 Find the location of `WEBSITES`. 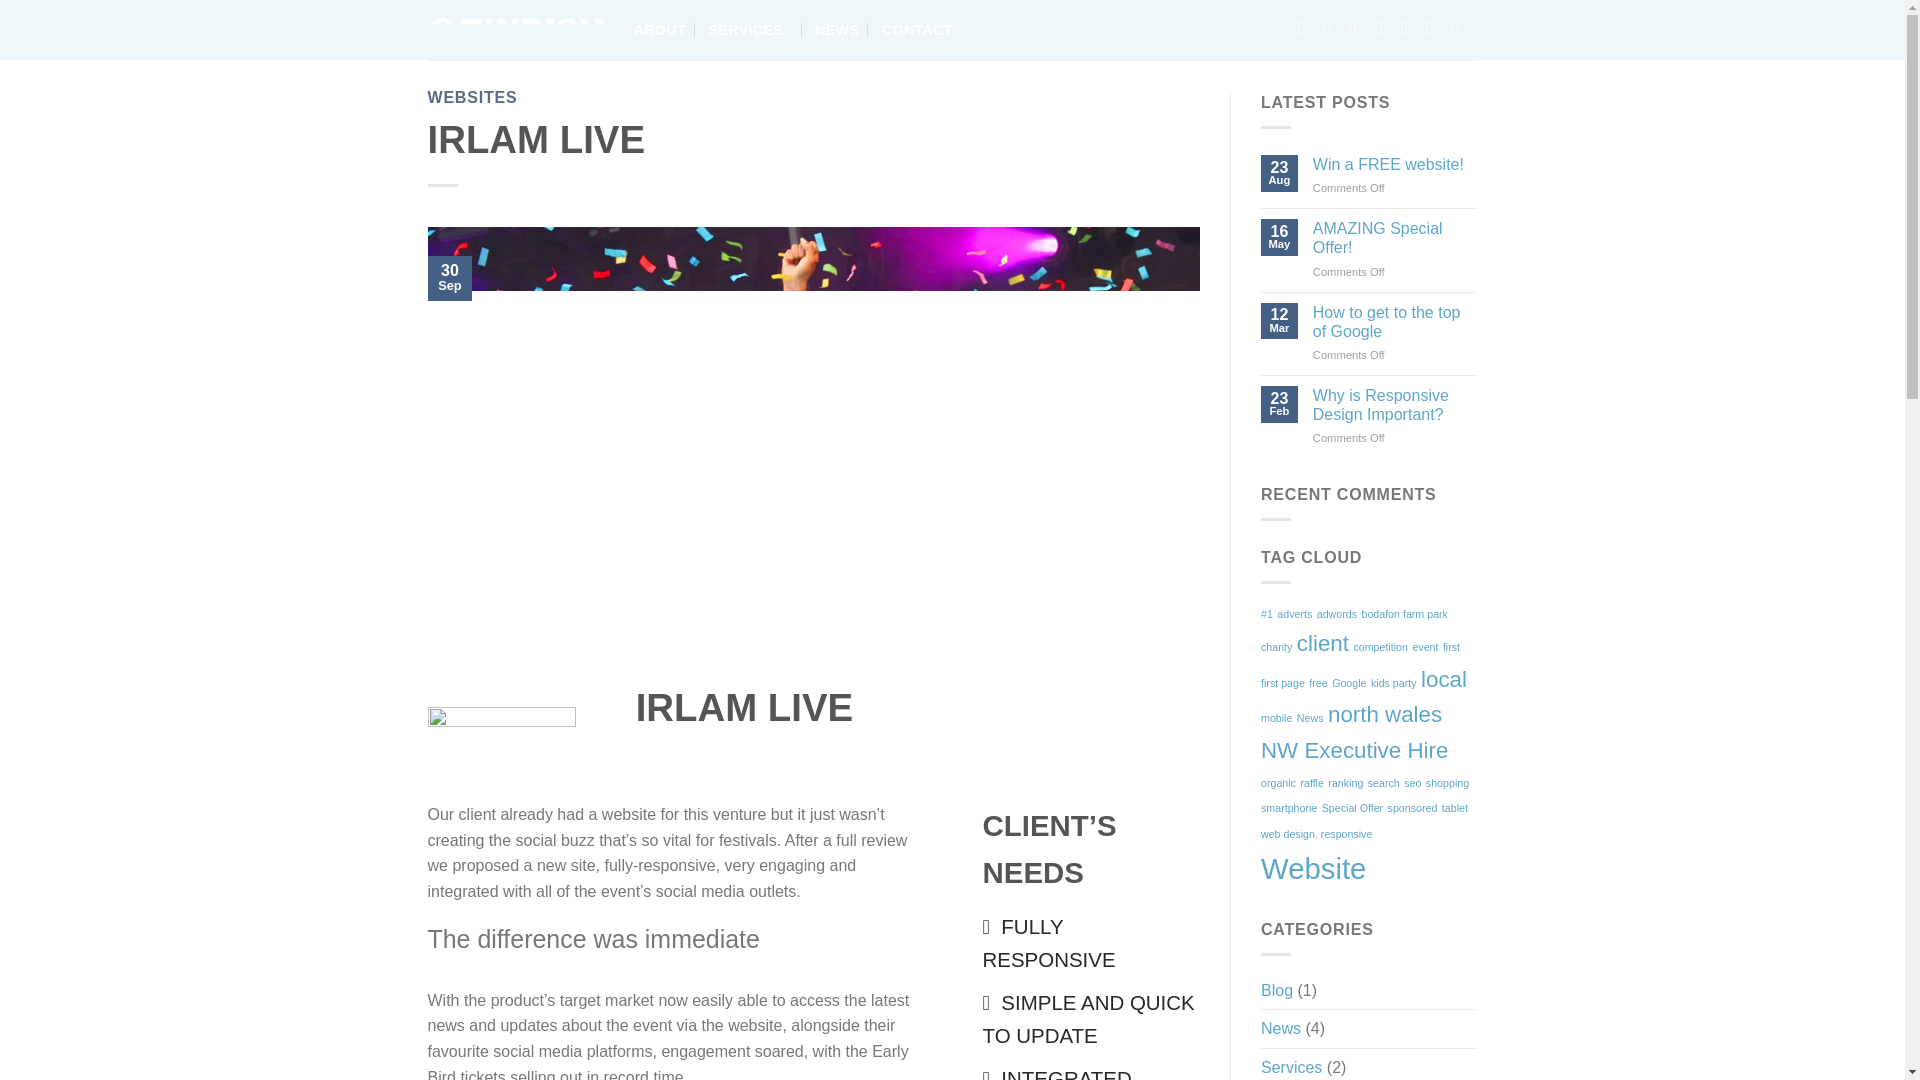

WEBSITES is located at coordinates (473, 96).